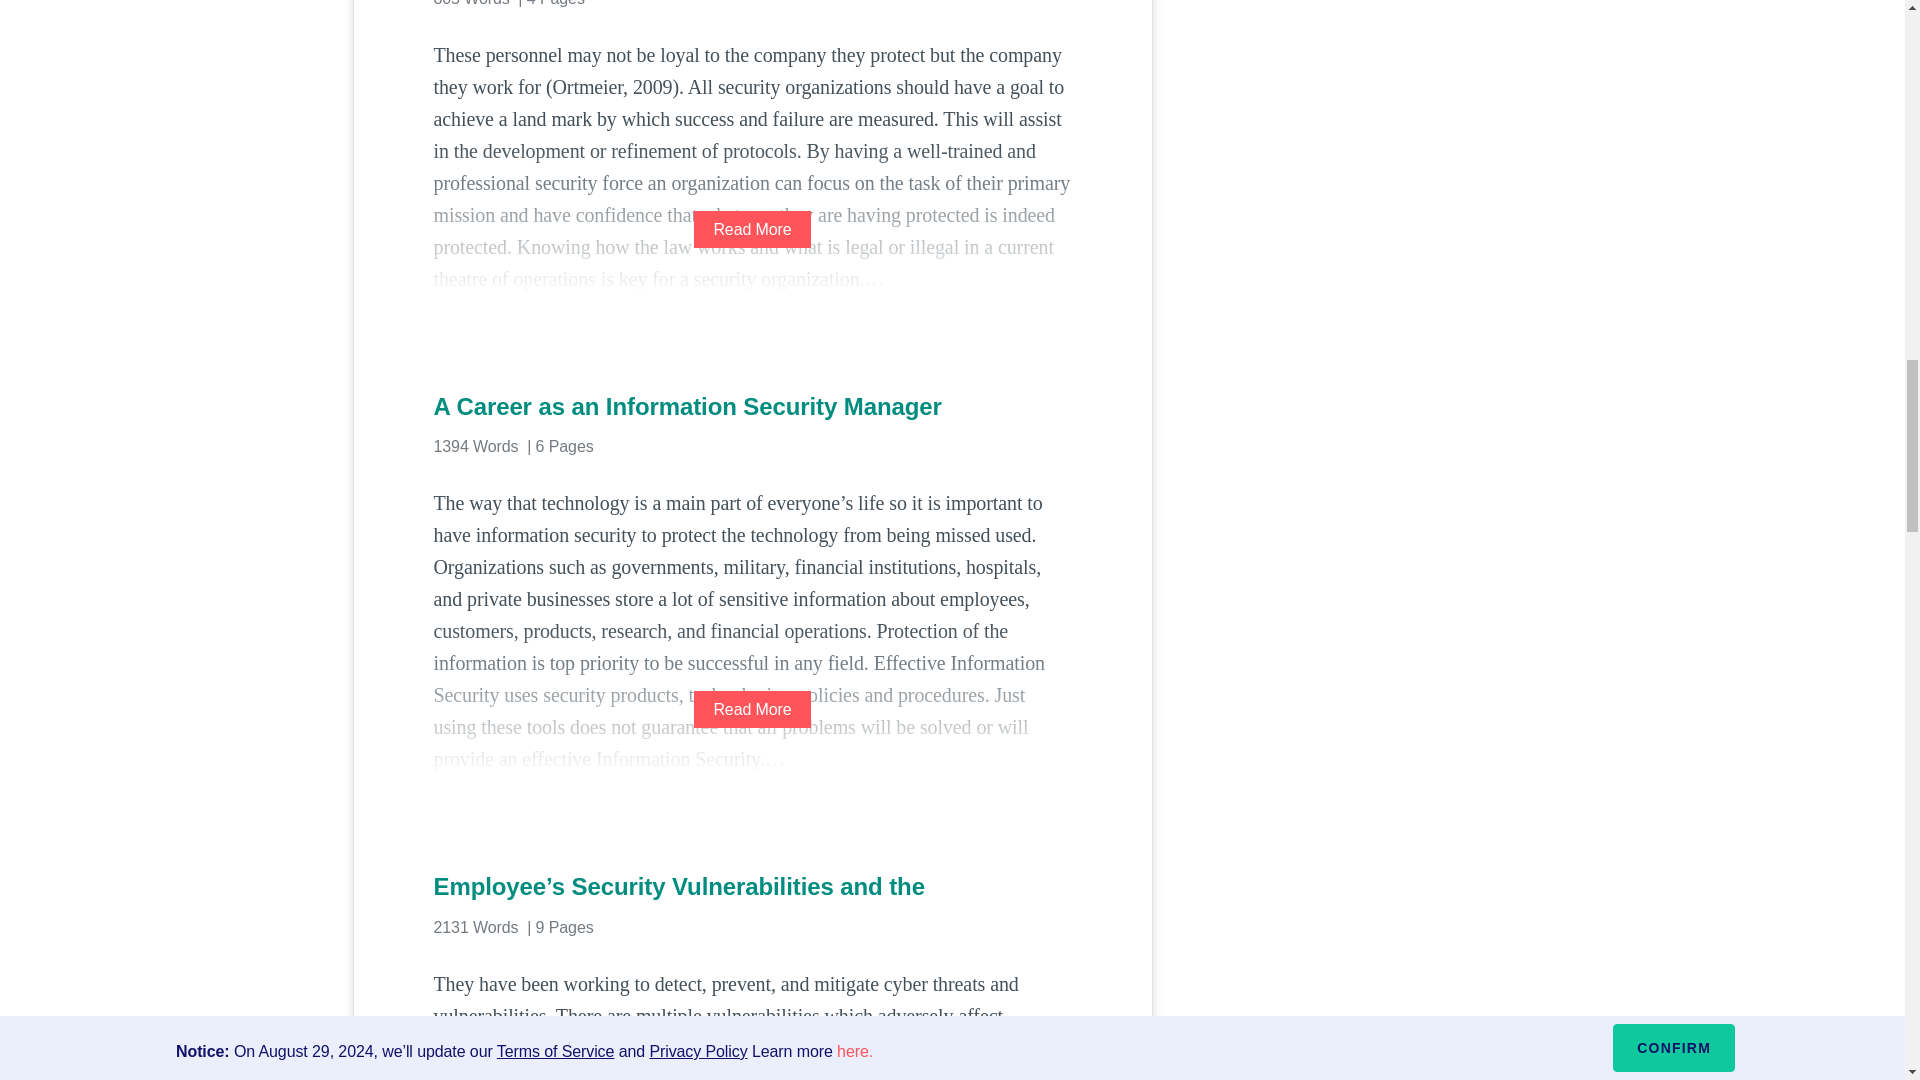  I want to click on Read More, so click(752, 709).